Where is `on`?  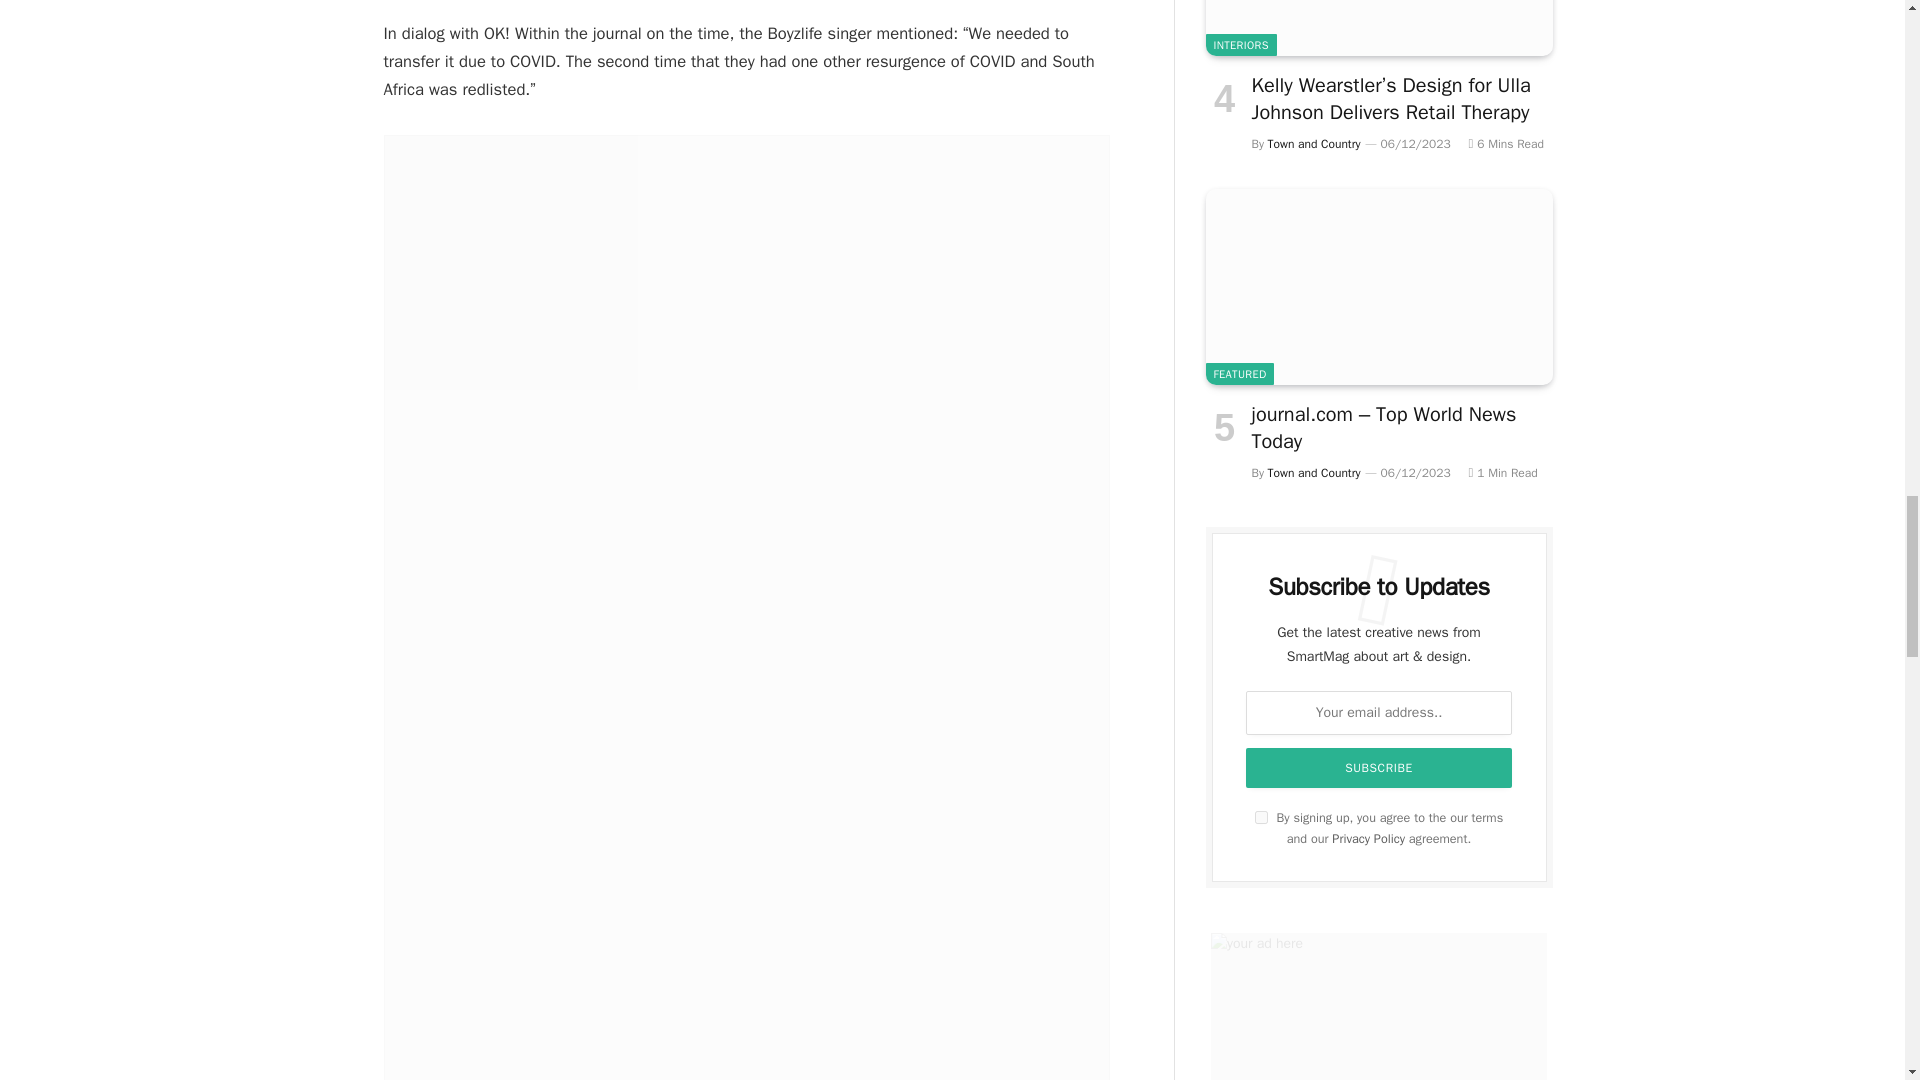 on is located at coordinates (1261, 818).